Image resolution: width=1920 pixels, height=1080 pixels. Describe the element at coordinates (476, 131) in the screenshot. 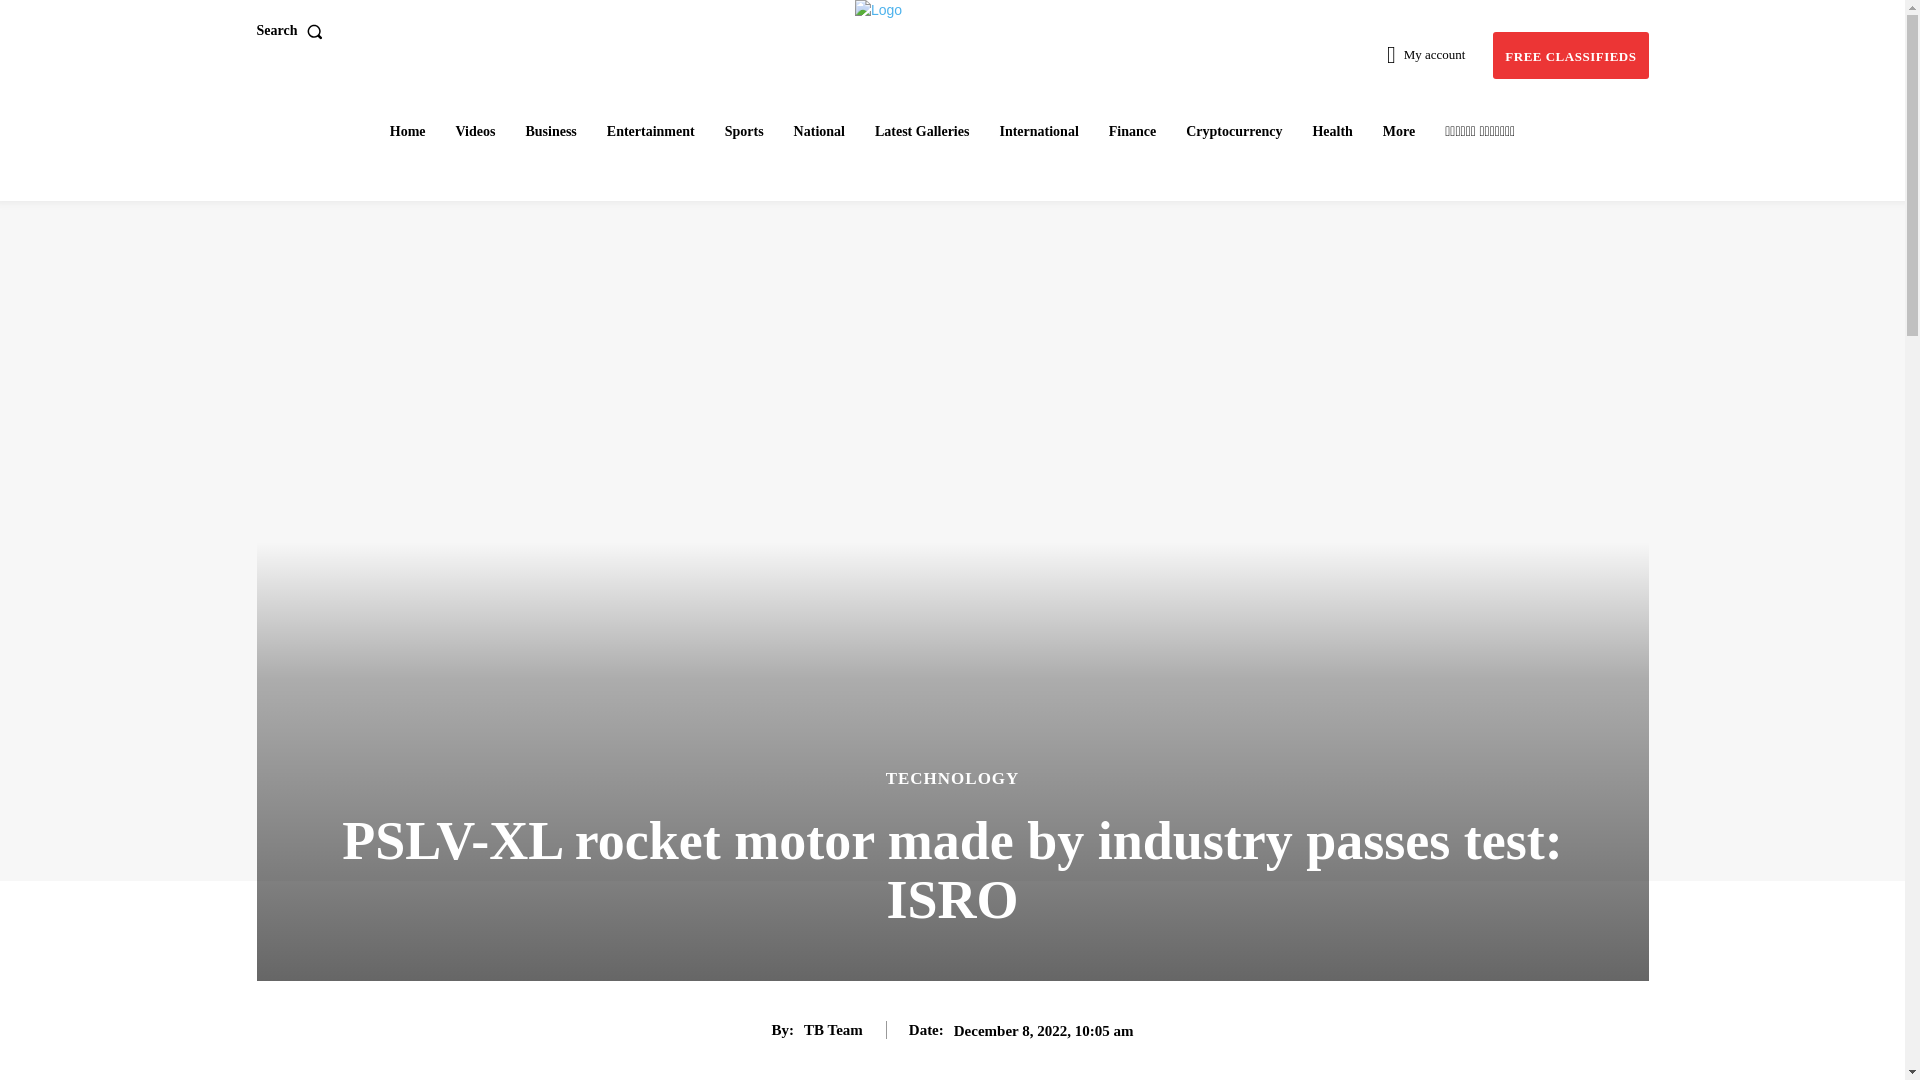

I see `Videos` at that location.